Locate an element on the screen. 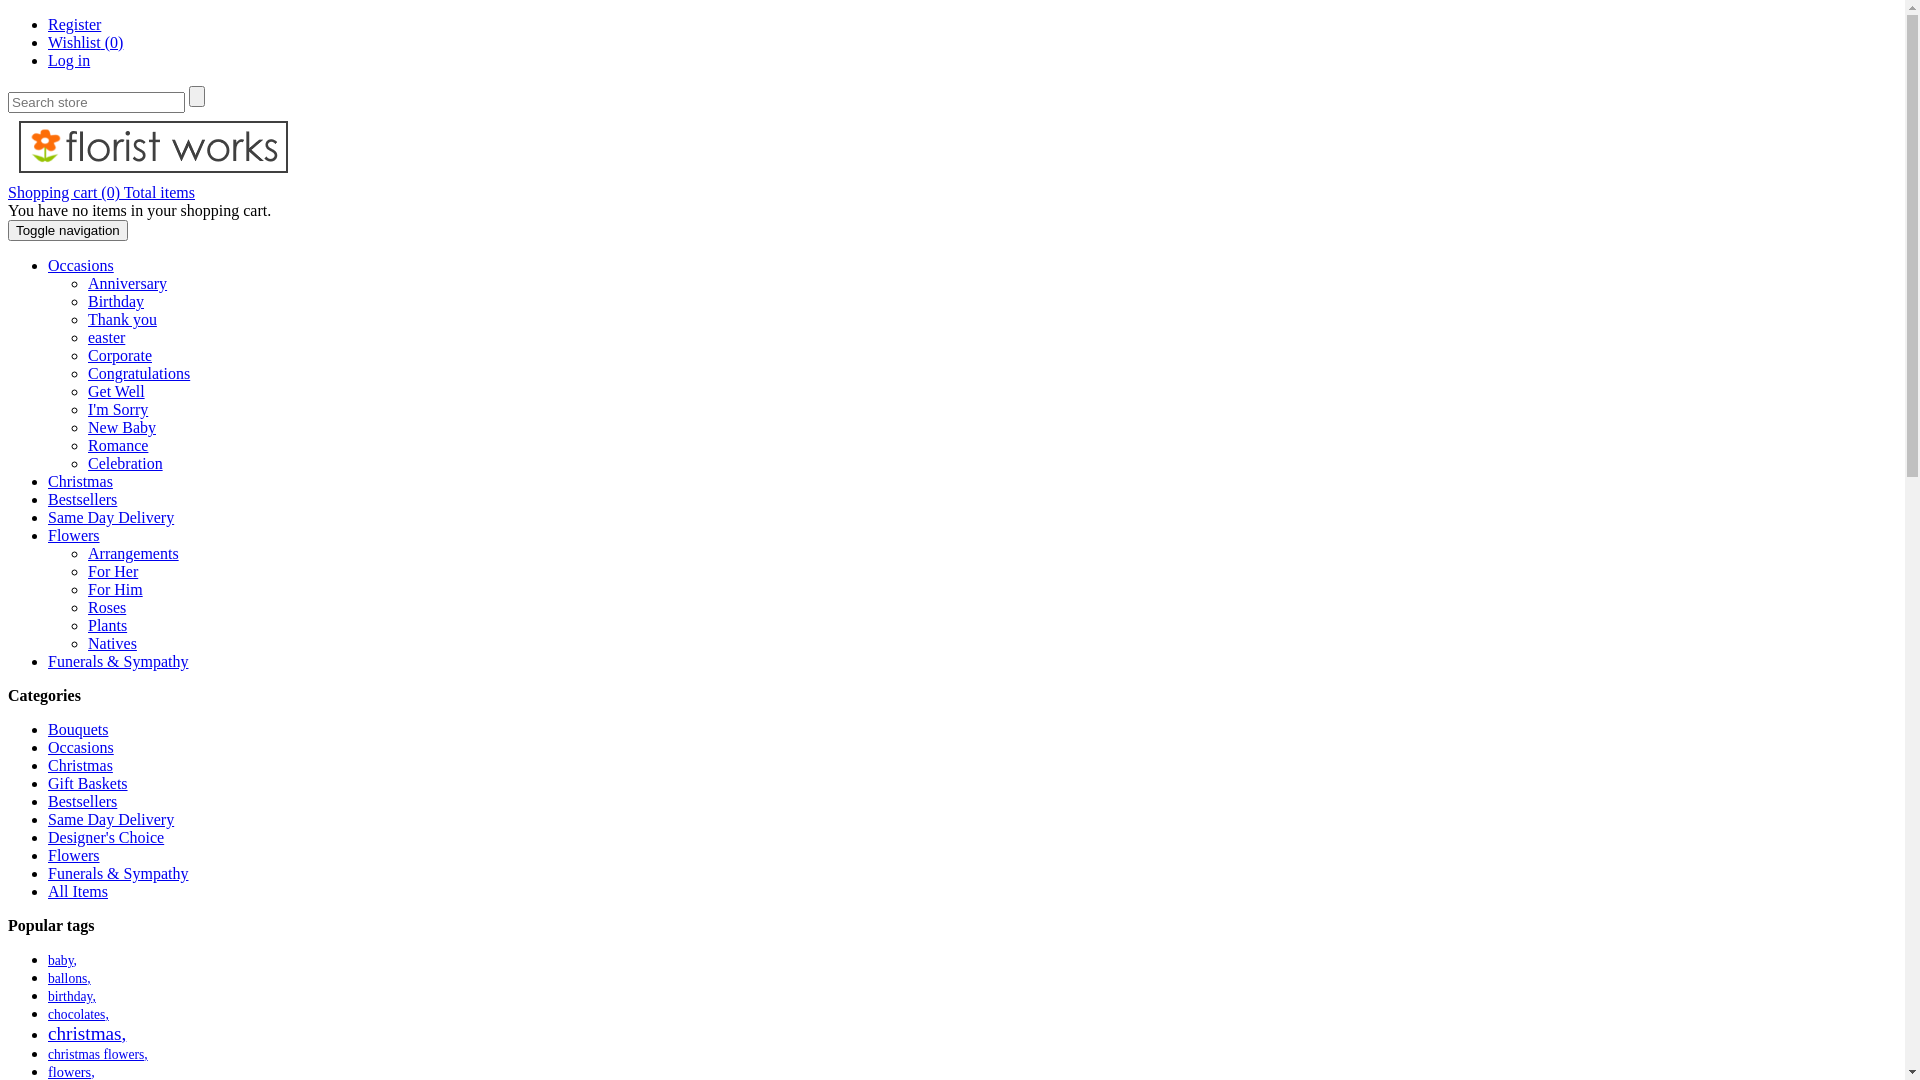 The image size is (1920, 1080). Register is located at coordinates (74, 24).